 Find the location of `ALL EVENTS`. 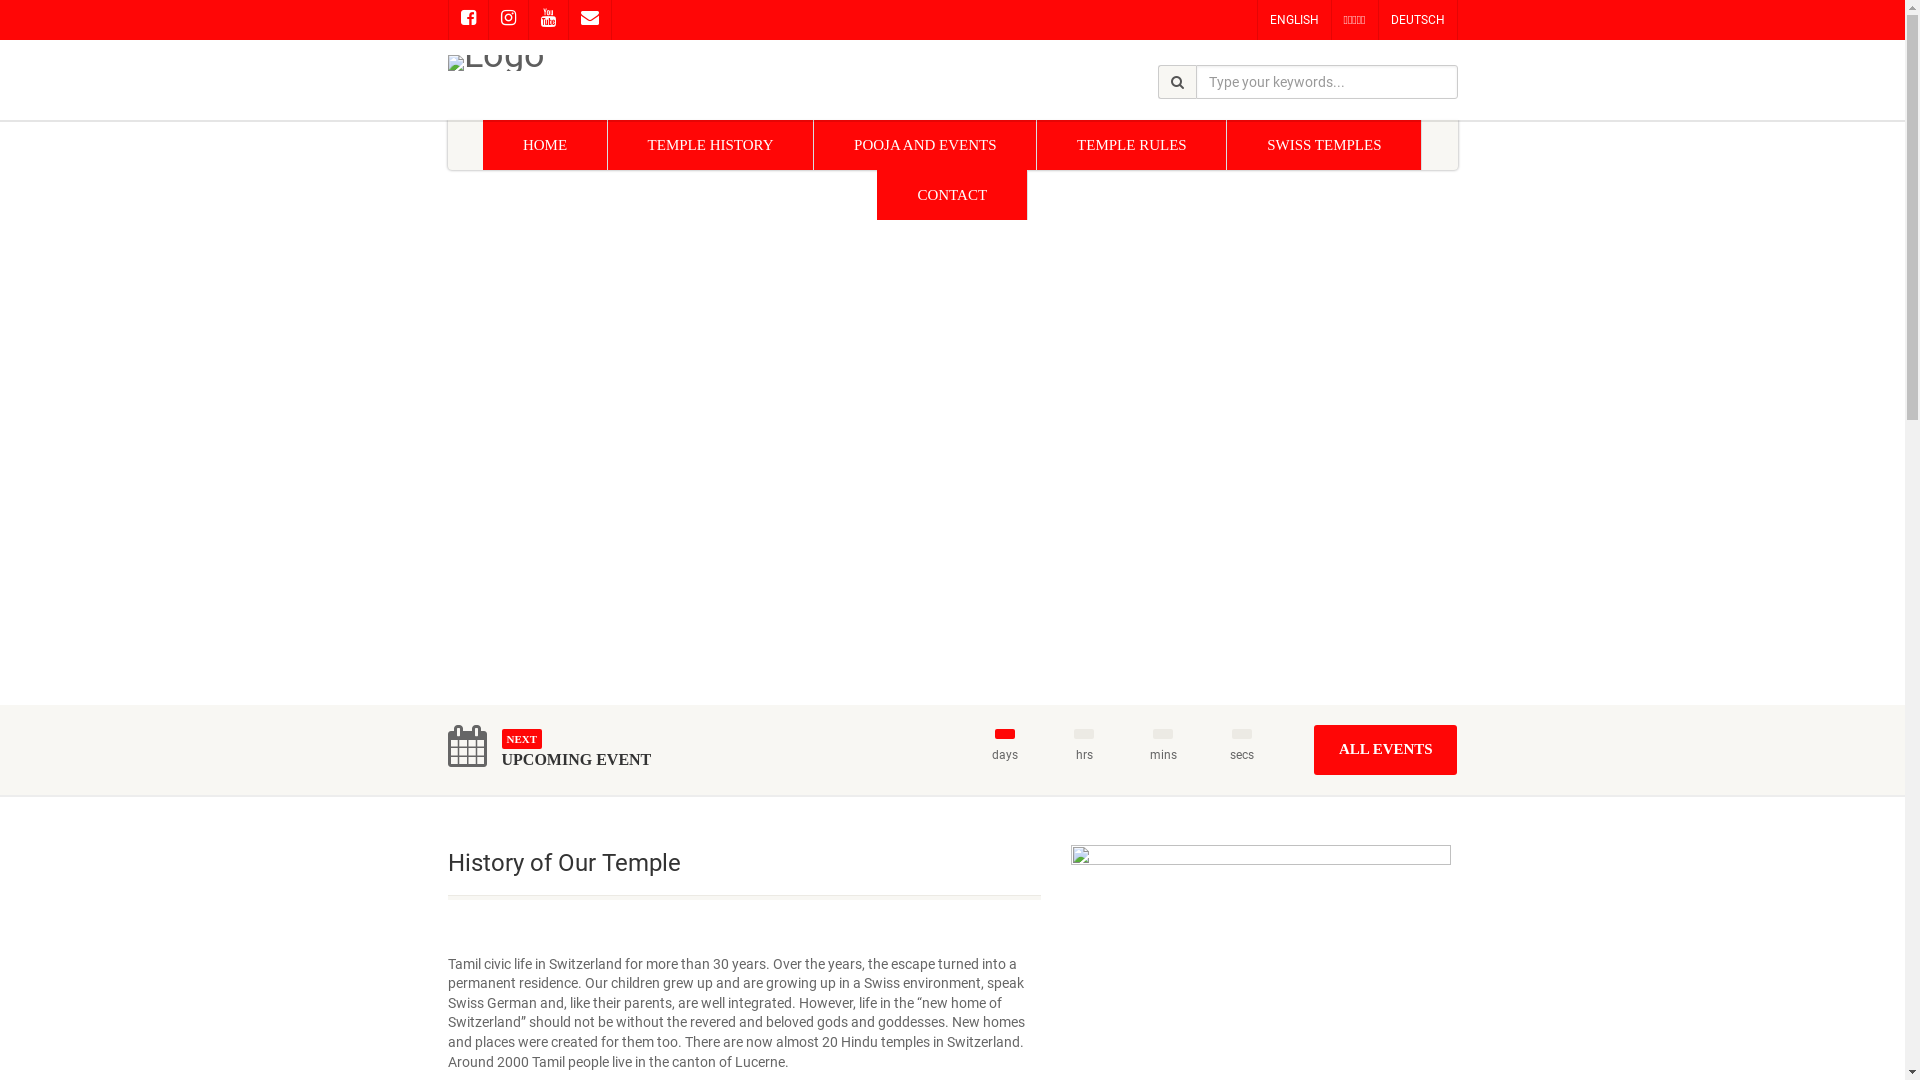

ALL EVENTS is located at coordinates (1386, 750).